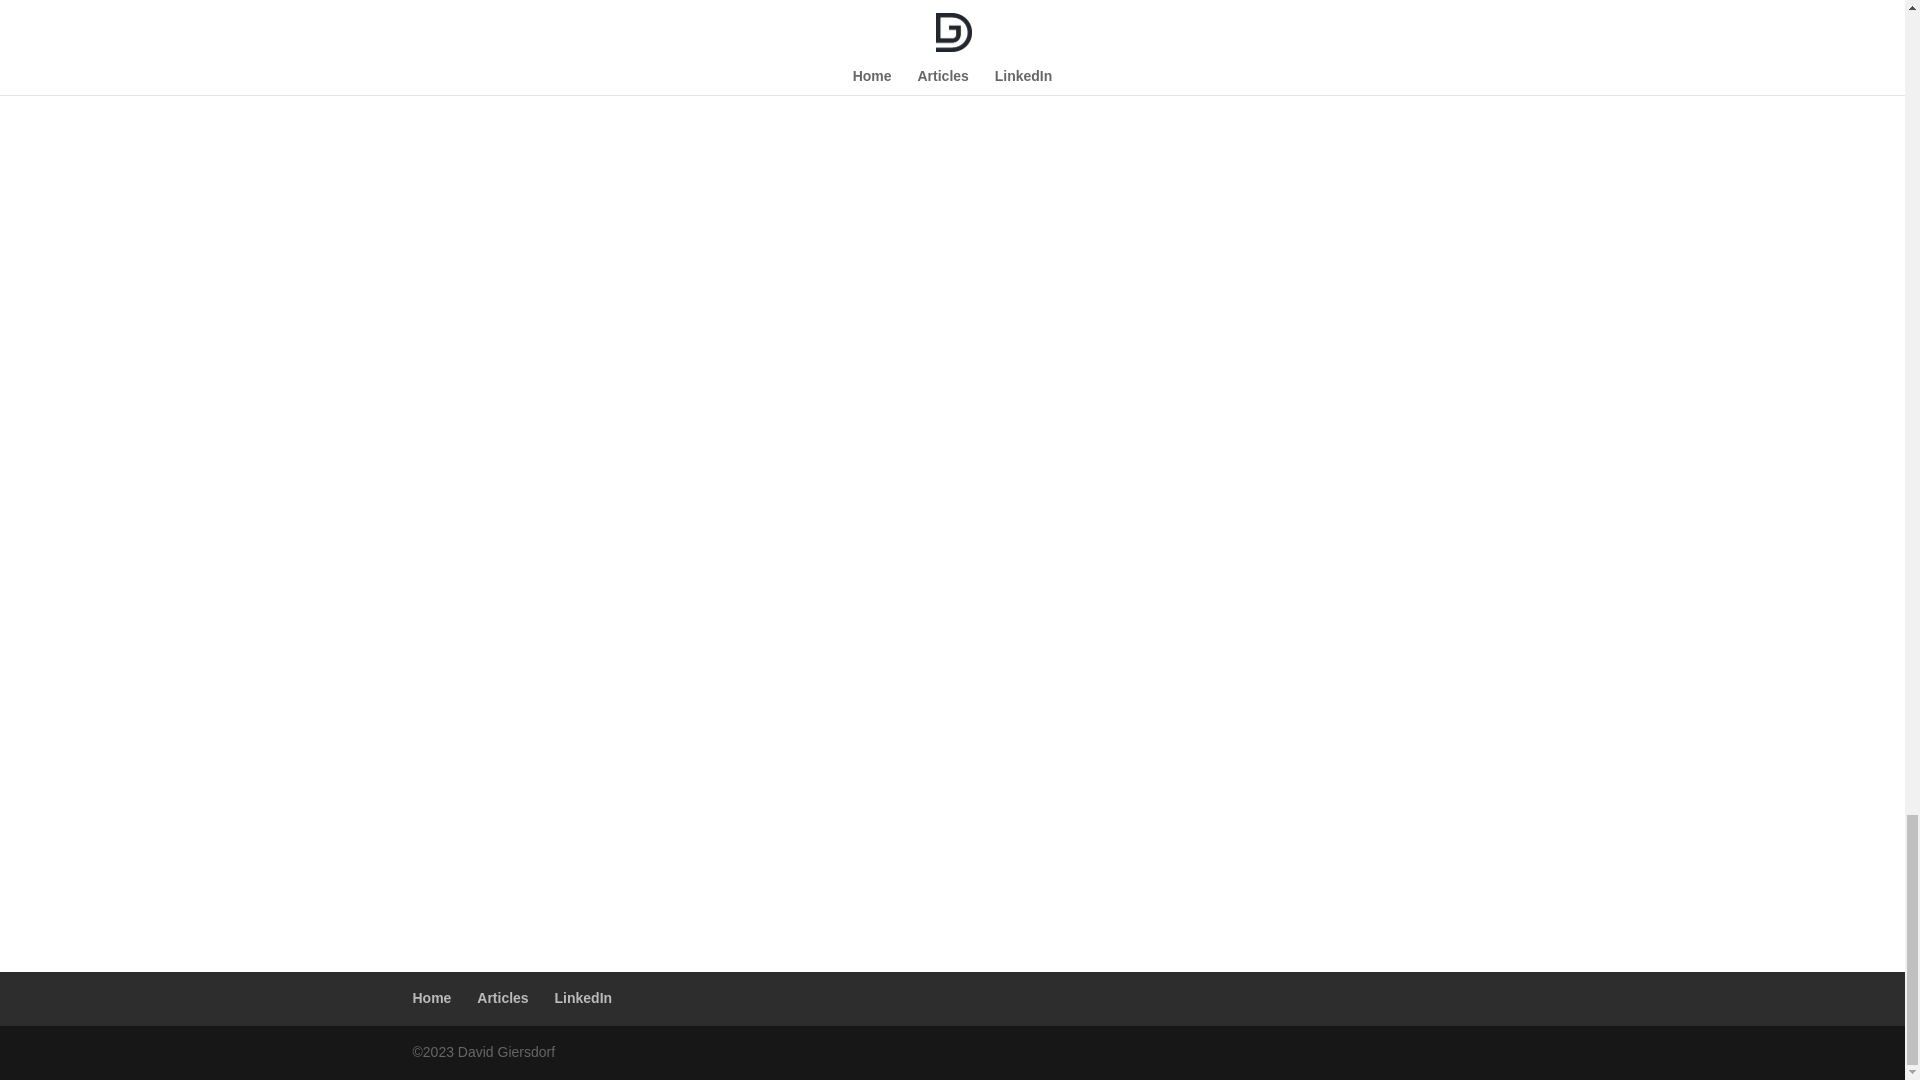  Describe the element at coordinates (502, 998) in the screenshot. I see `Articles` at that location.